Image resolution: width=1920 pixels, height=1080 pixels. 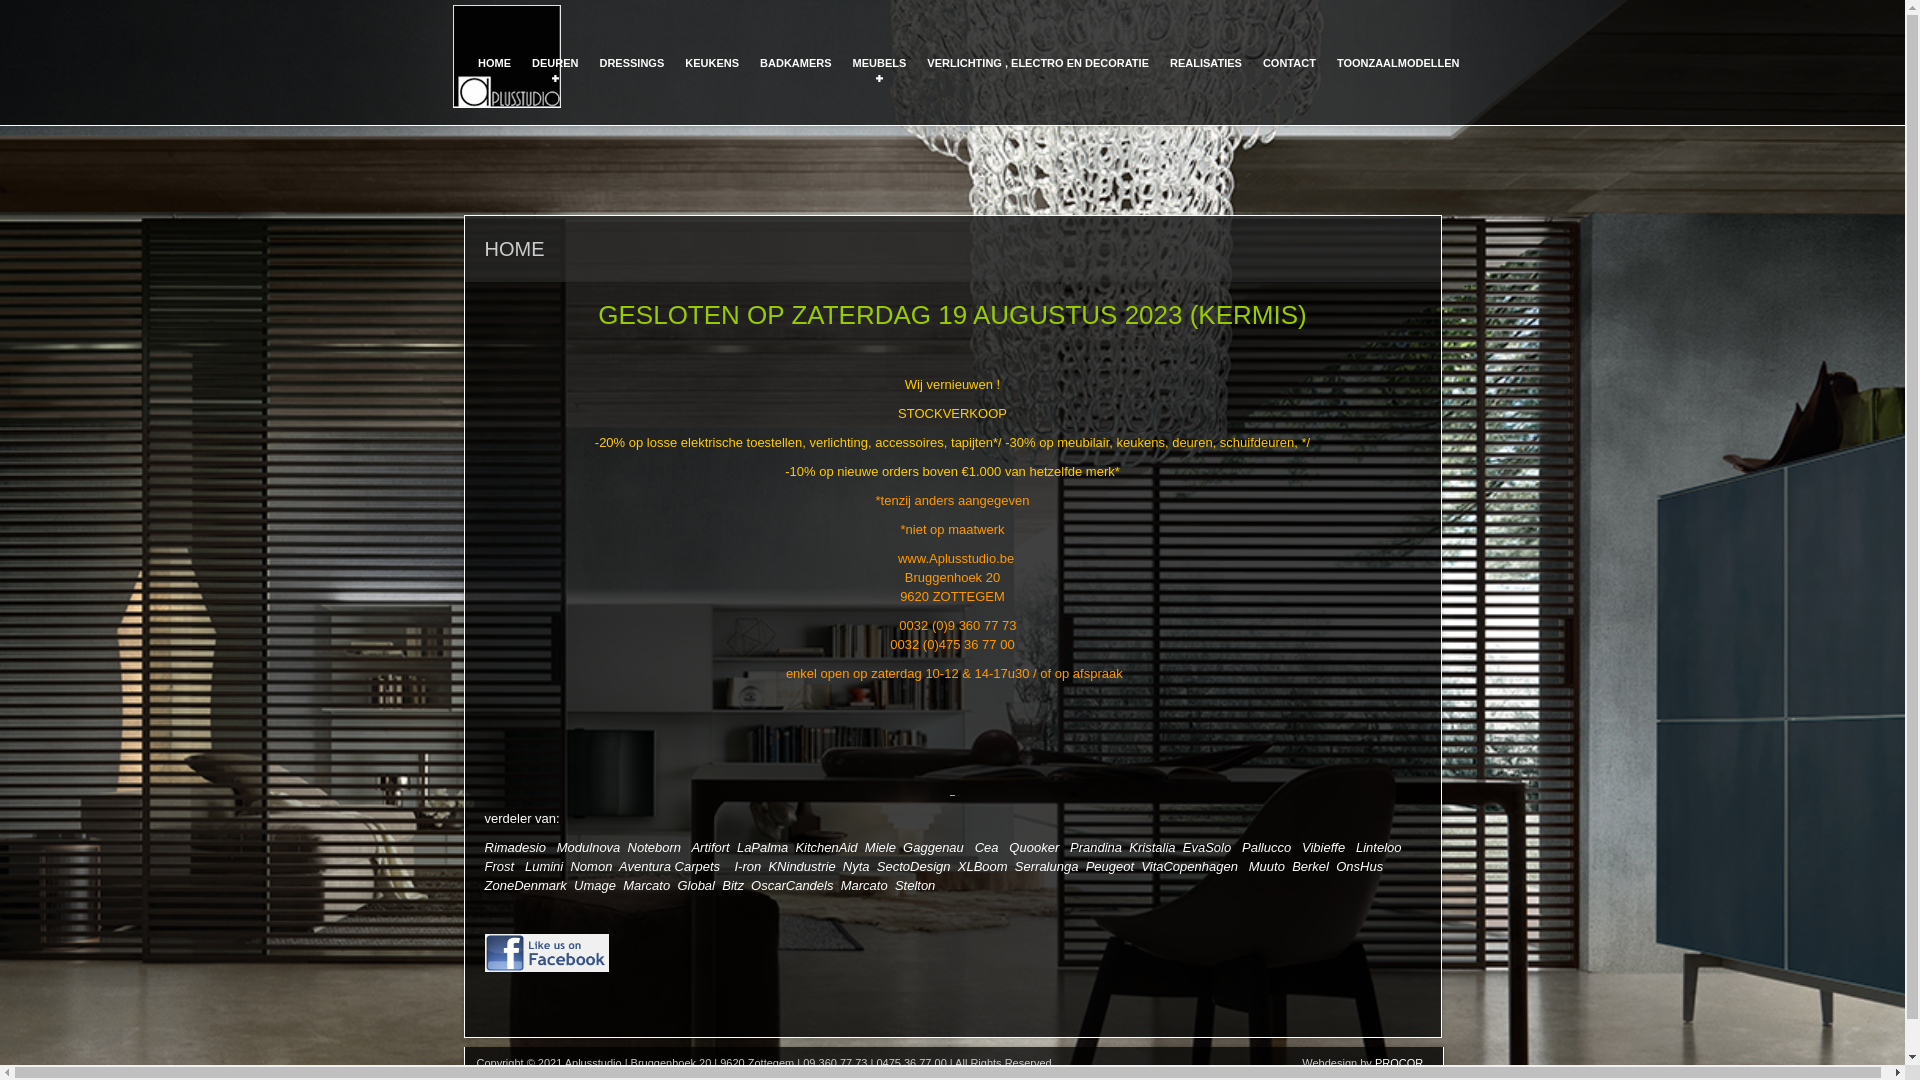 I want to click on DRESSINGS, so click(x=632, y=81).